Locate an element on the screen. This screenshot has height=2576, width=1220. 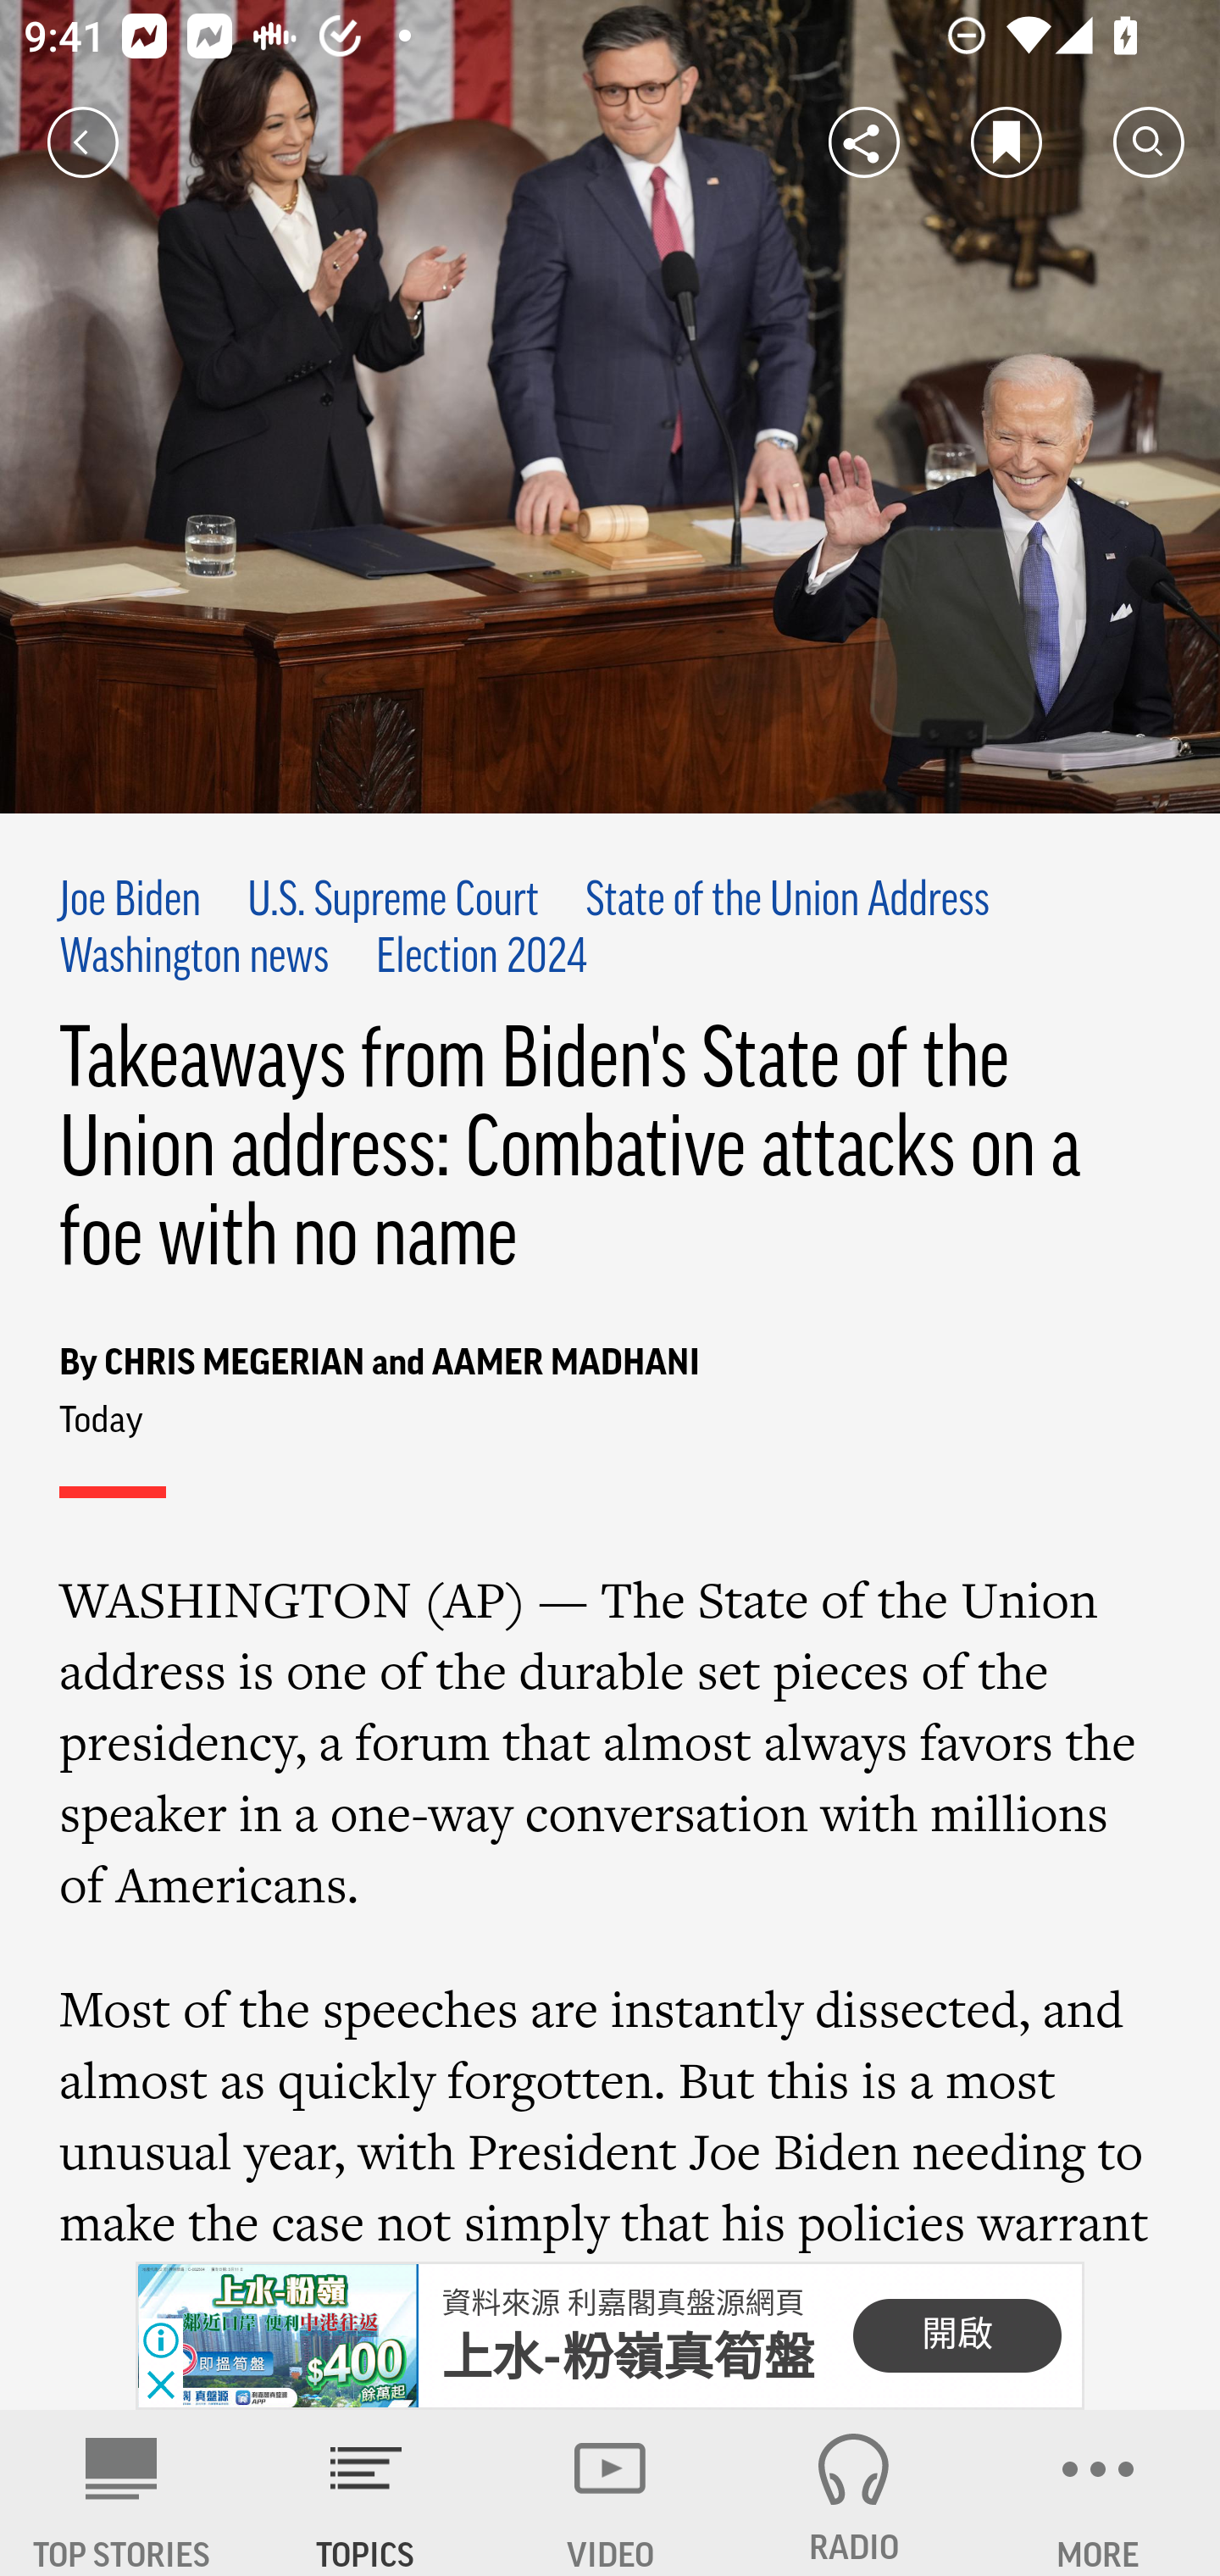
MORE is located at coordinates (1098, 2493).